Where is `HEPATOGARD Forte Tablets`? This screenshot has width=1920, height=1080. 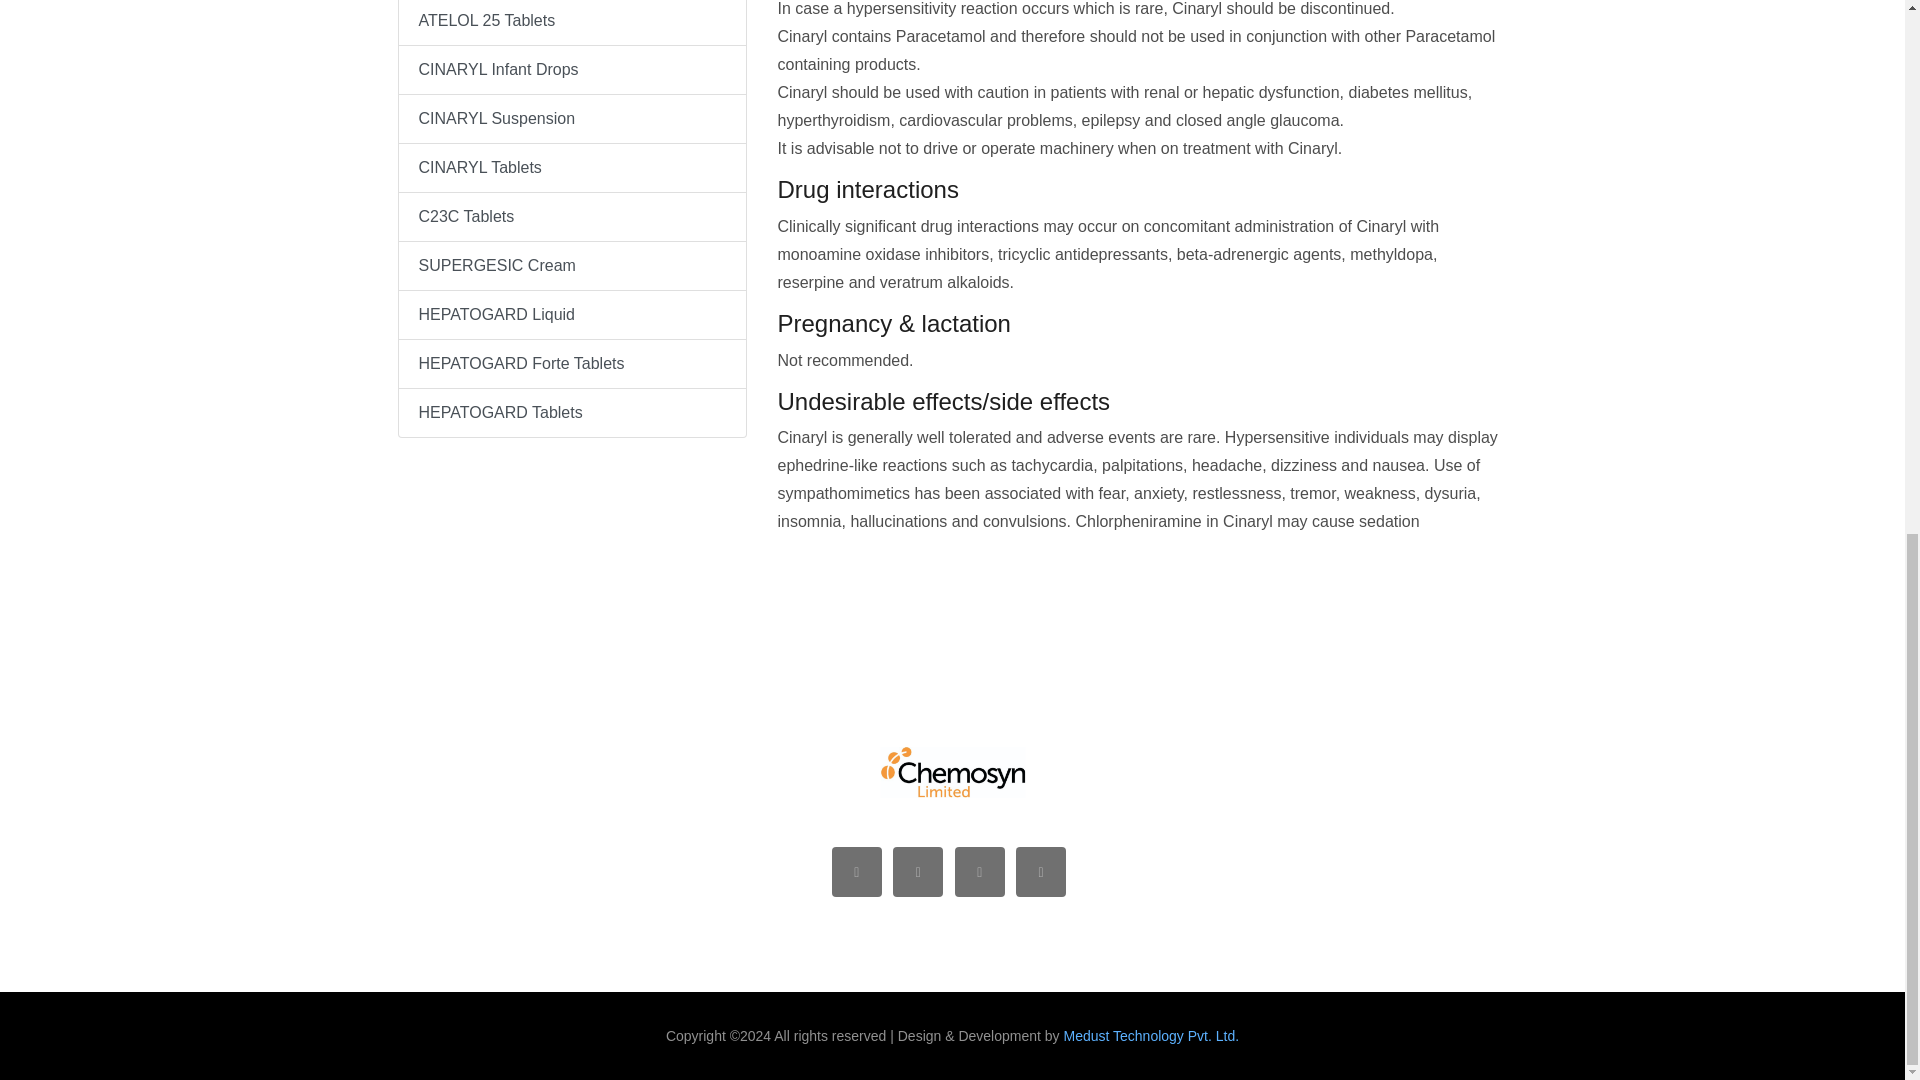 HEPATOGARD Forte Tablets is located at coordinates (572, 364).